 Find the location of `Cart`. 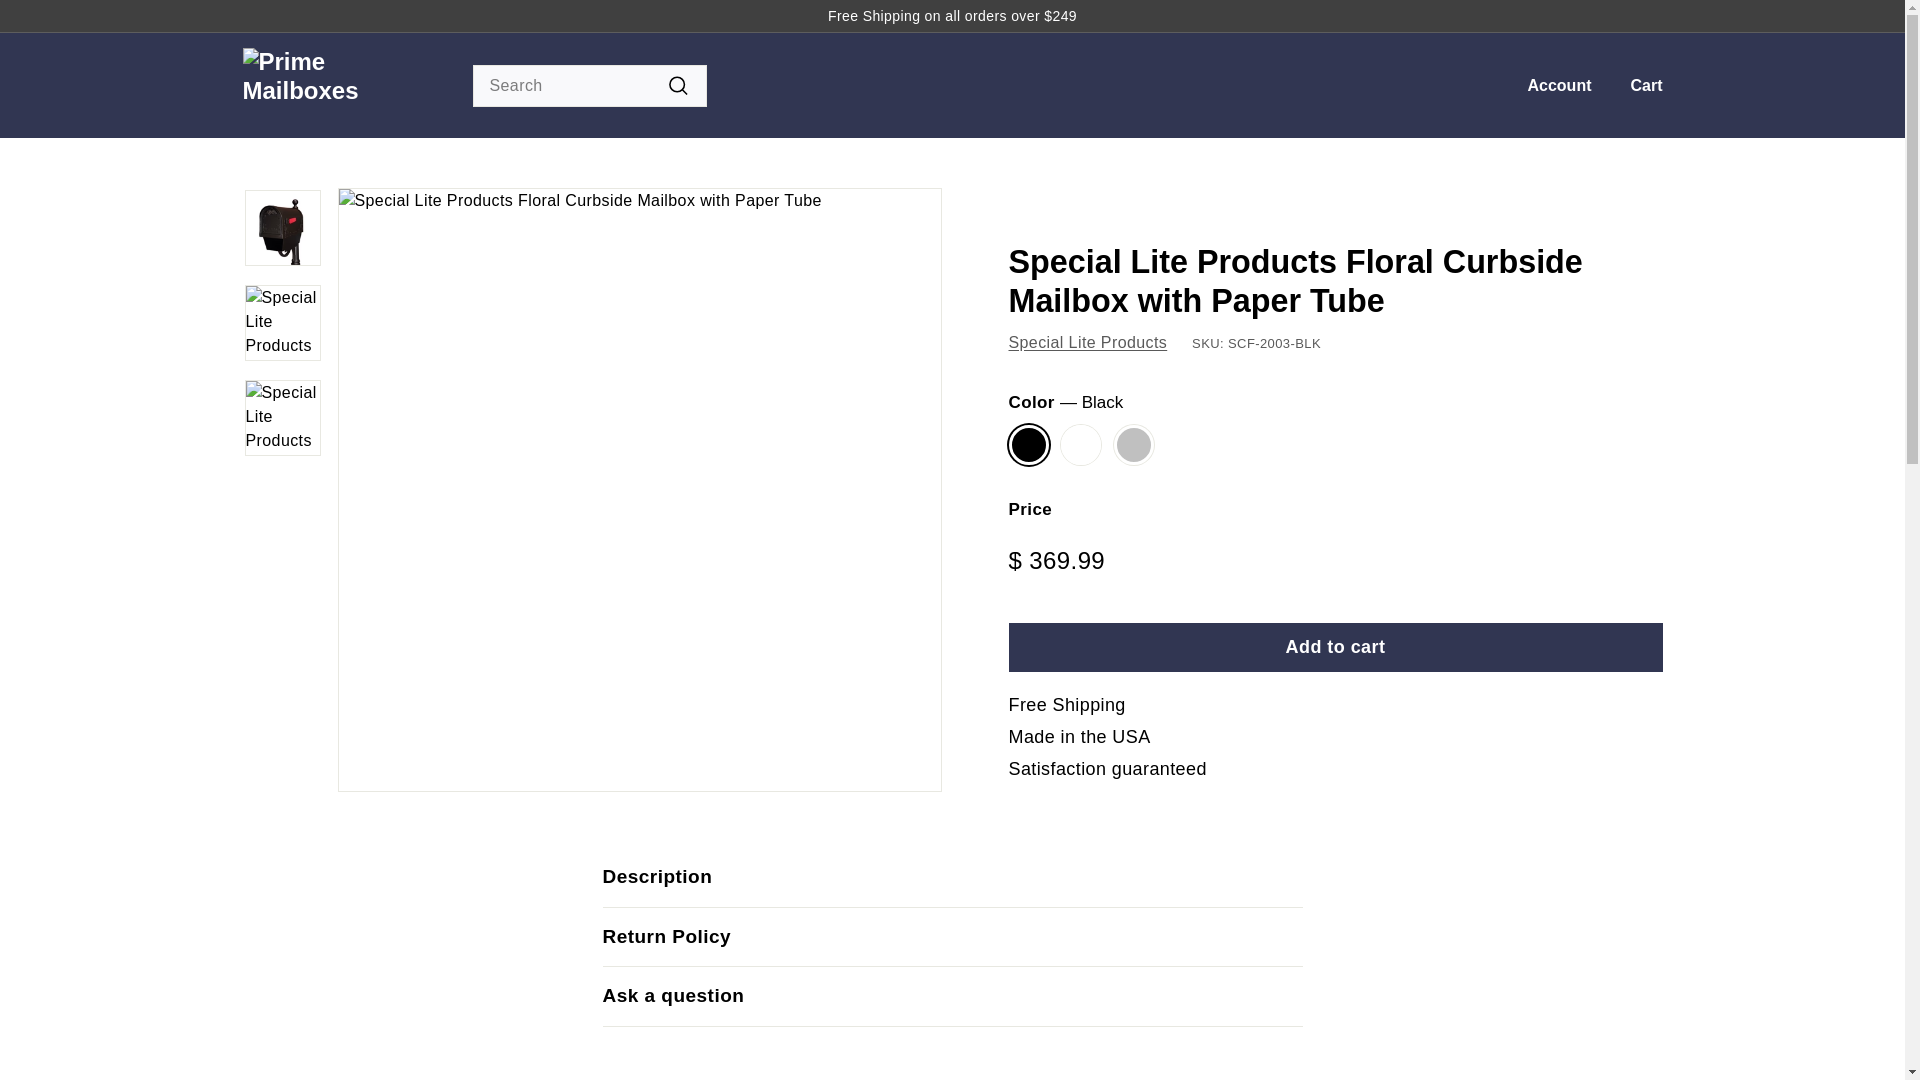

Cart is located at coordinates (1638, 86).